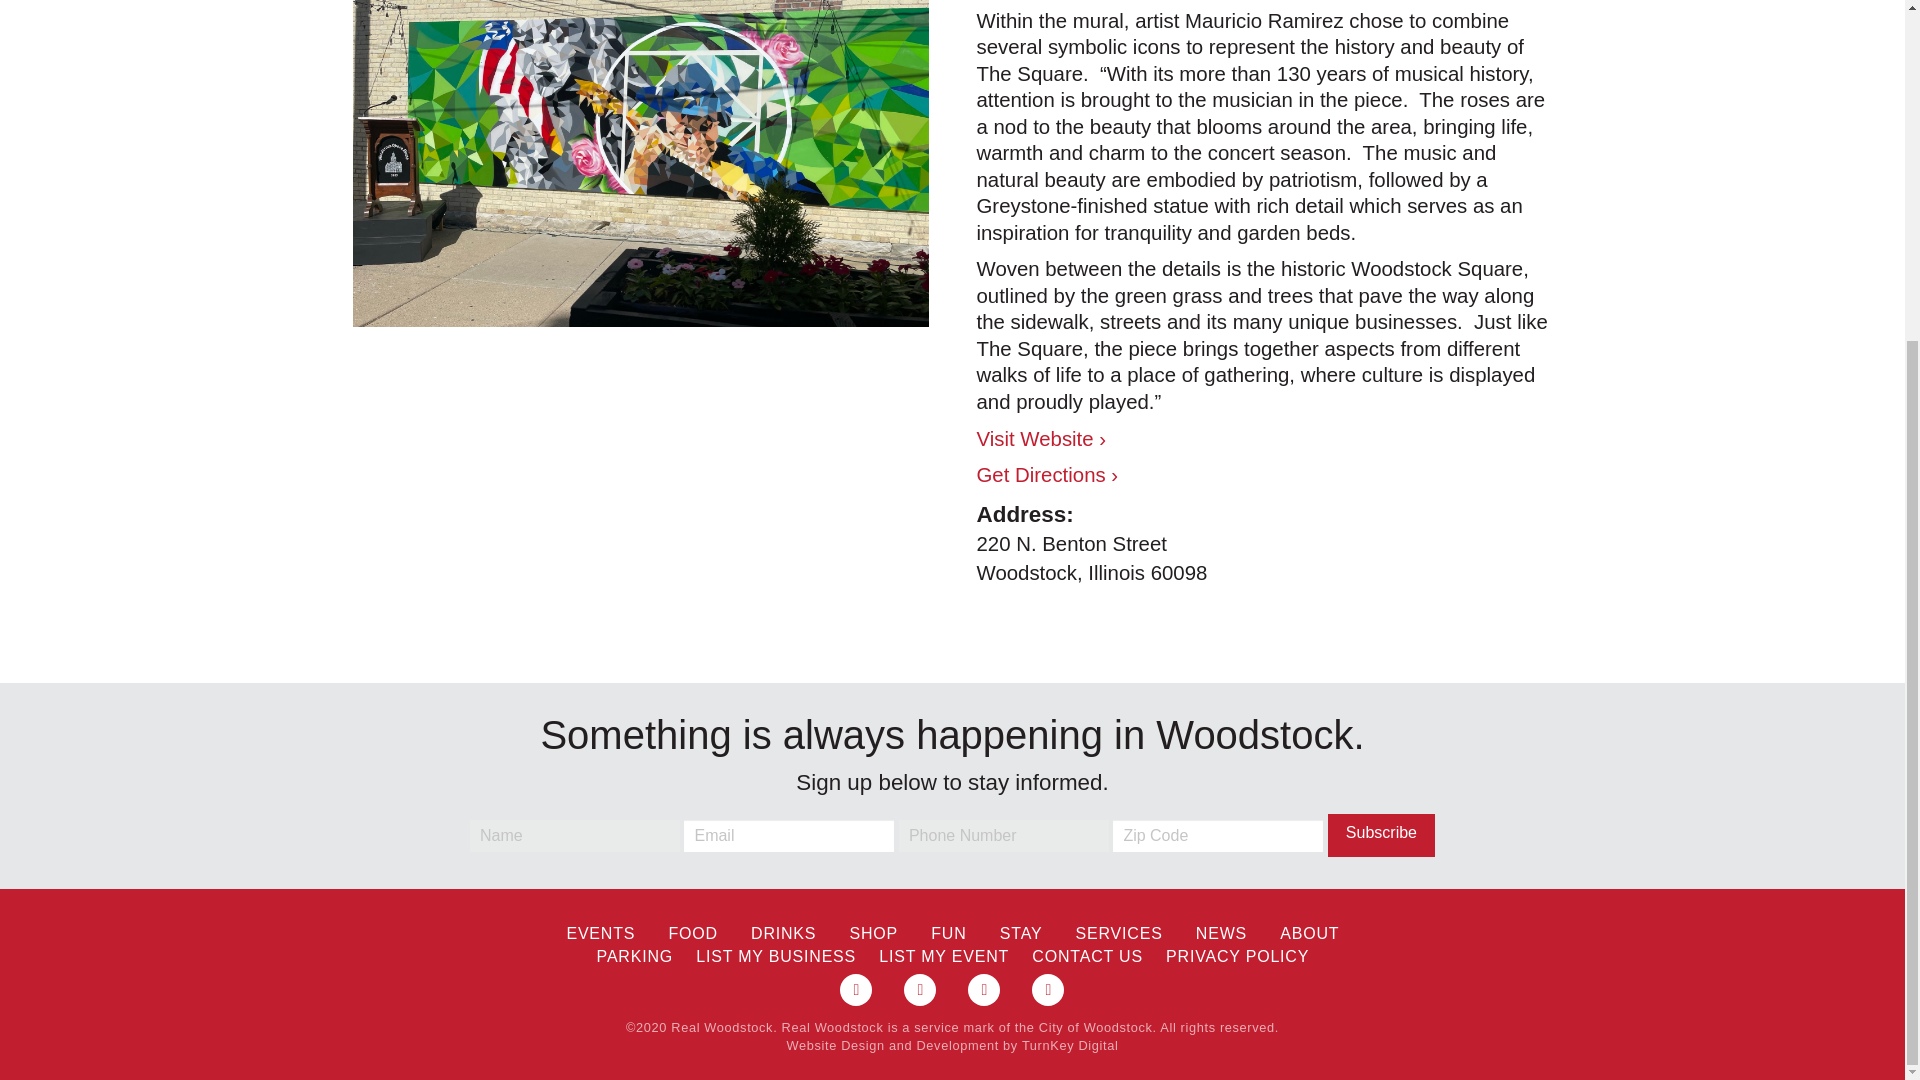 This screenshot has height=1080, width=1920. What do you see at coordinates (692, 934) in the screenshot?
I see `FOOD` at bounding box center [692, 934].